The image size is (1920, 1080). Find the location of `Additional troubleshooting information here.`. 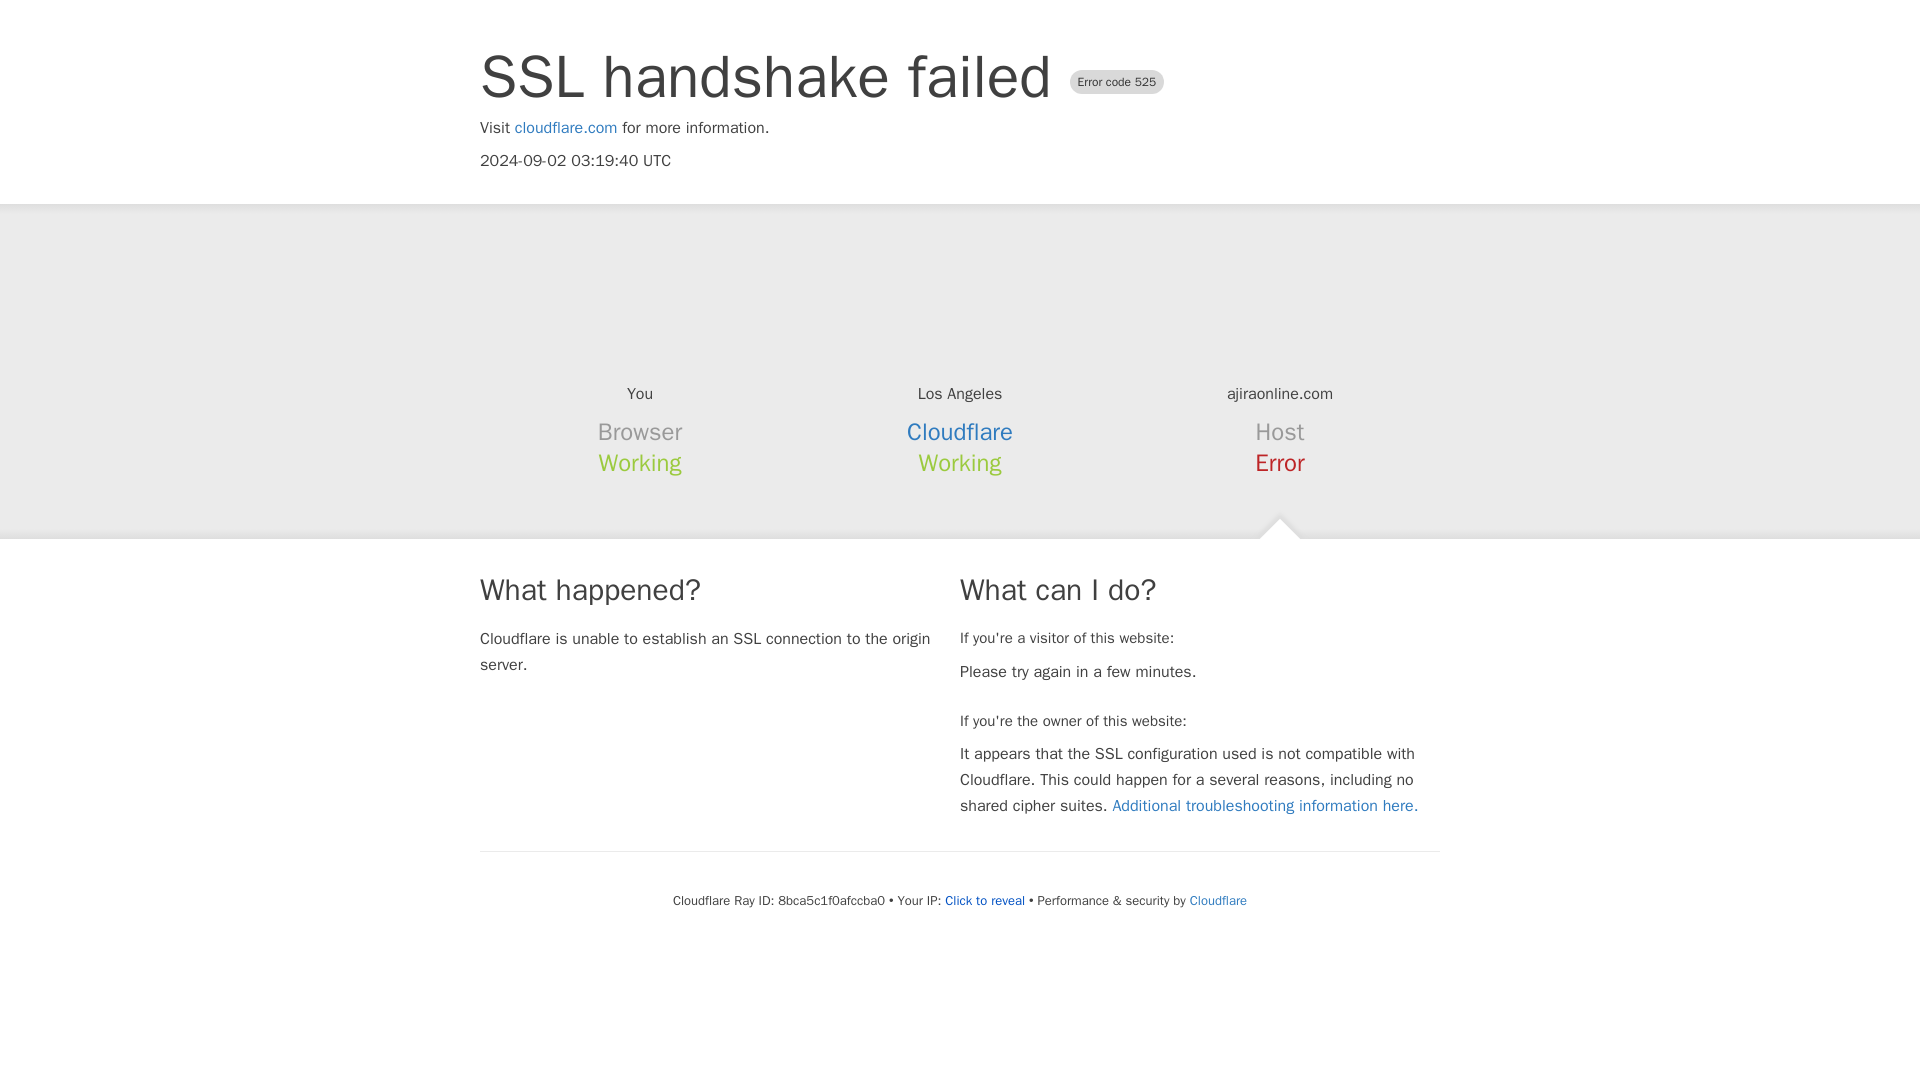

Additional troubleshooting information here. is located at coordinates (1264, 806).